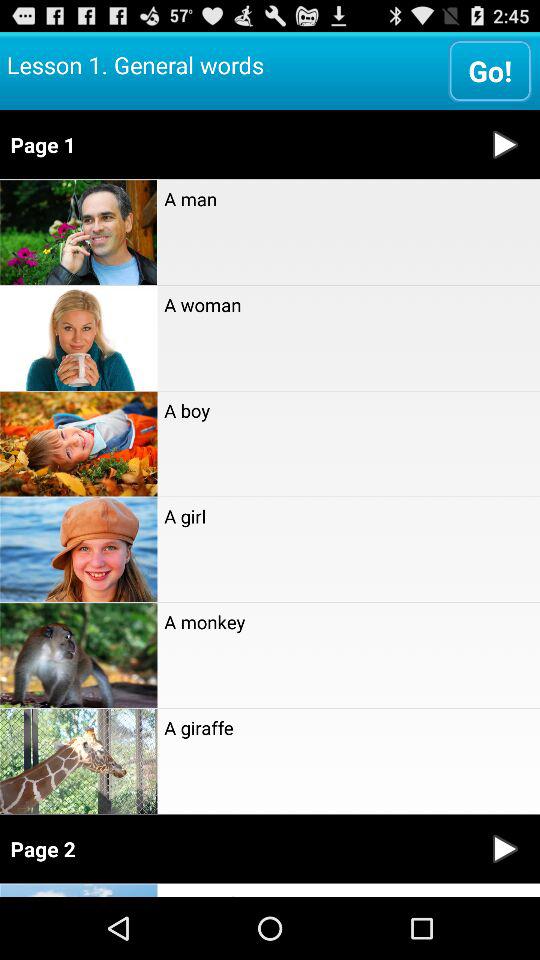 Image resolution: width=540 pixels, height=960 pixels. What do you see at coordinates (505, 848) in the screenshot?
I see `play` at bounding box center [505, 848].